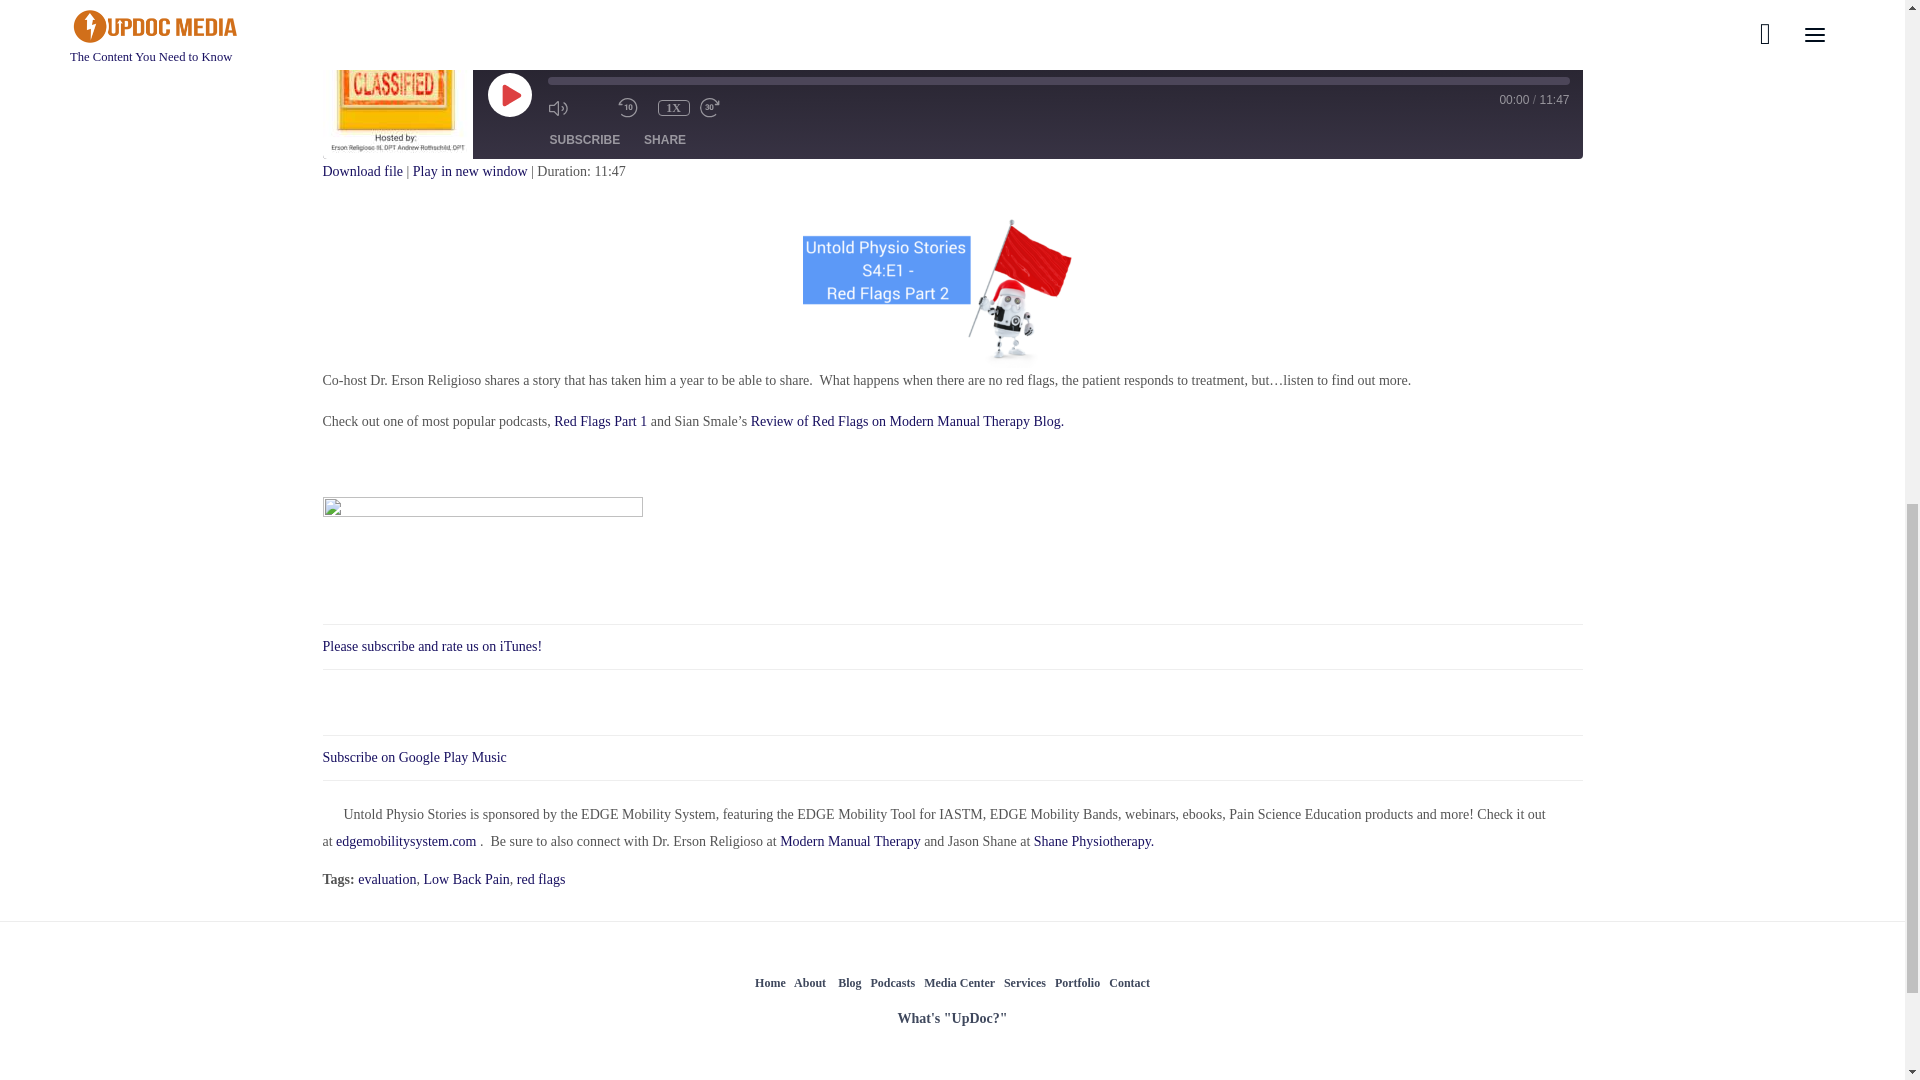 Image resolution: width=1920 pixels, height=1080 pixels. Describe the element at coordinates (397, 83) in the screenshot. I see `Untold Physio Stories` at that location.